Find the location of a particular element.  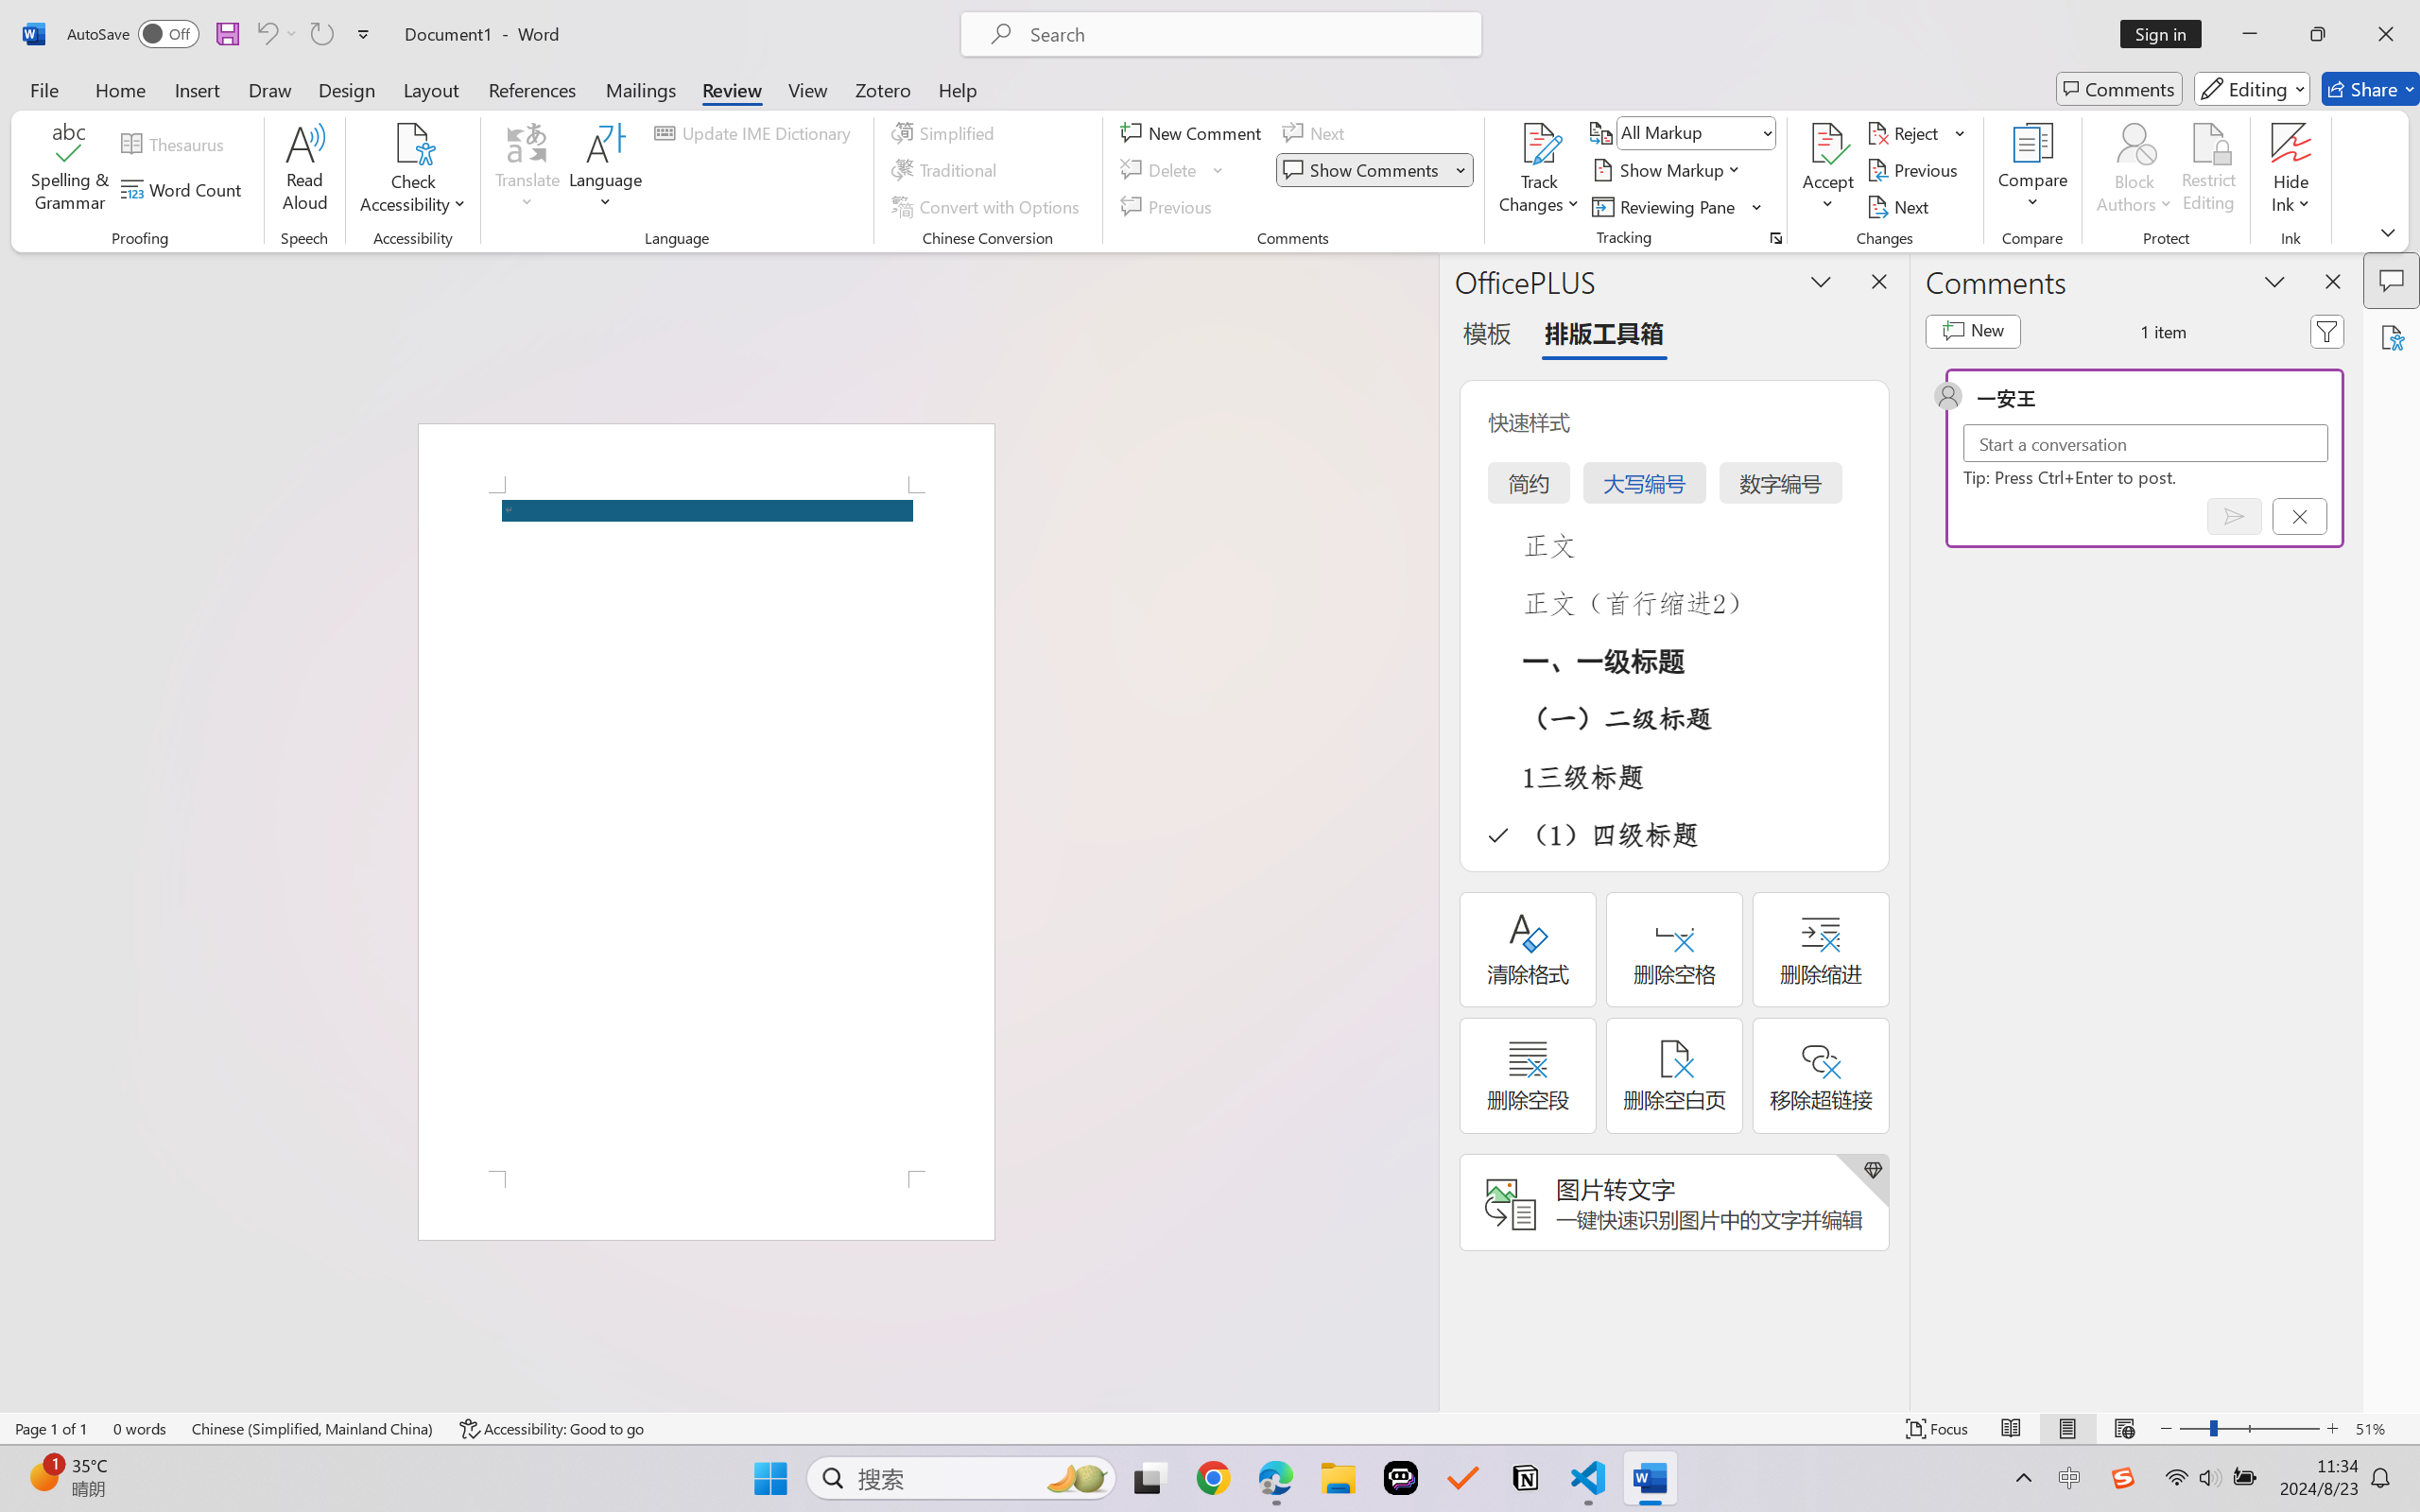

Traditional is located at coordinates (947, 170).